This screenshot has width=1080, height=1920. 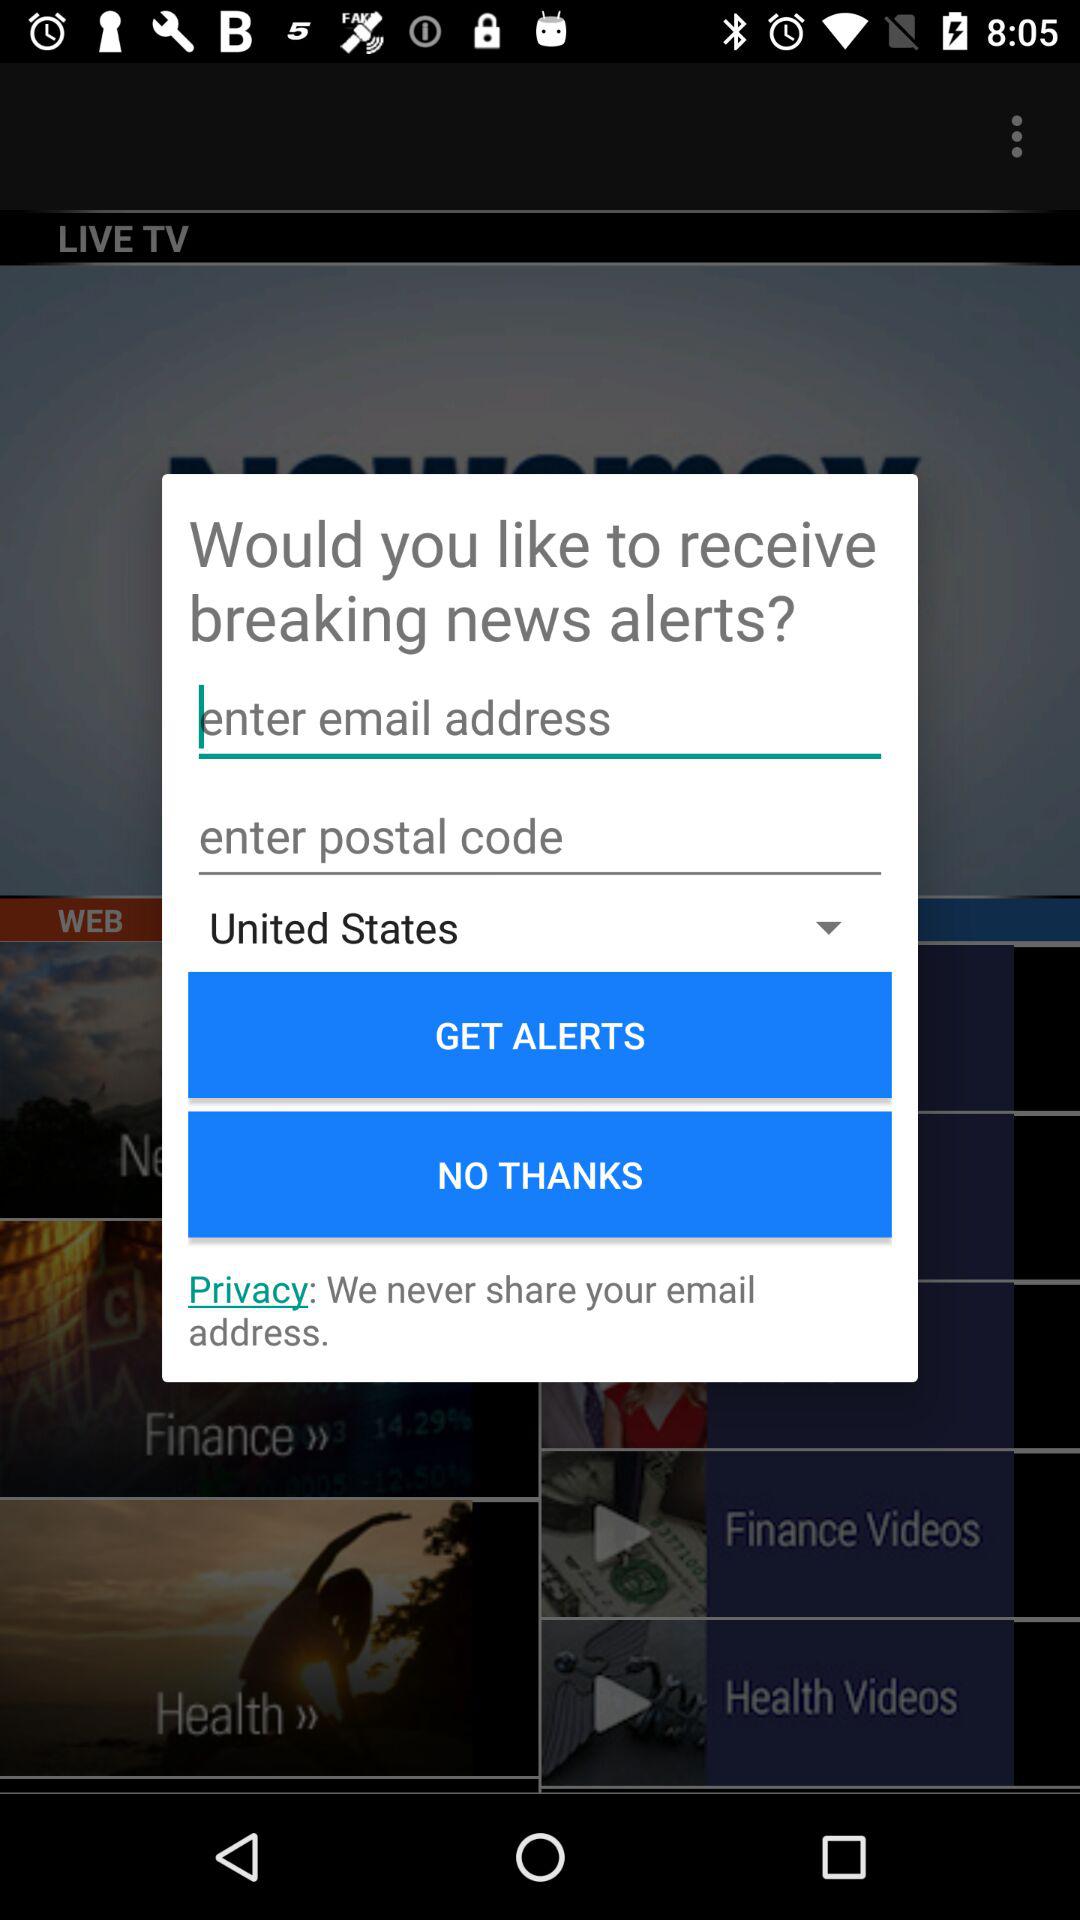 I want to click on enter email, so click(x=540, y=718).